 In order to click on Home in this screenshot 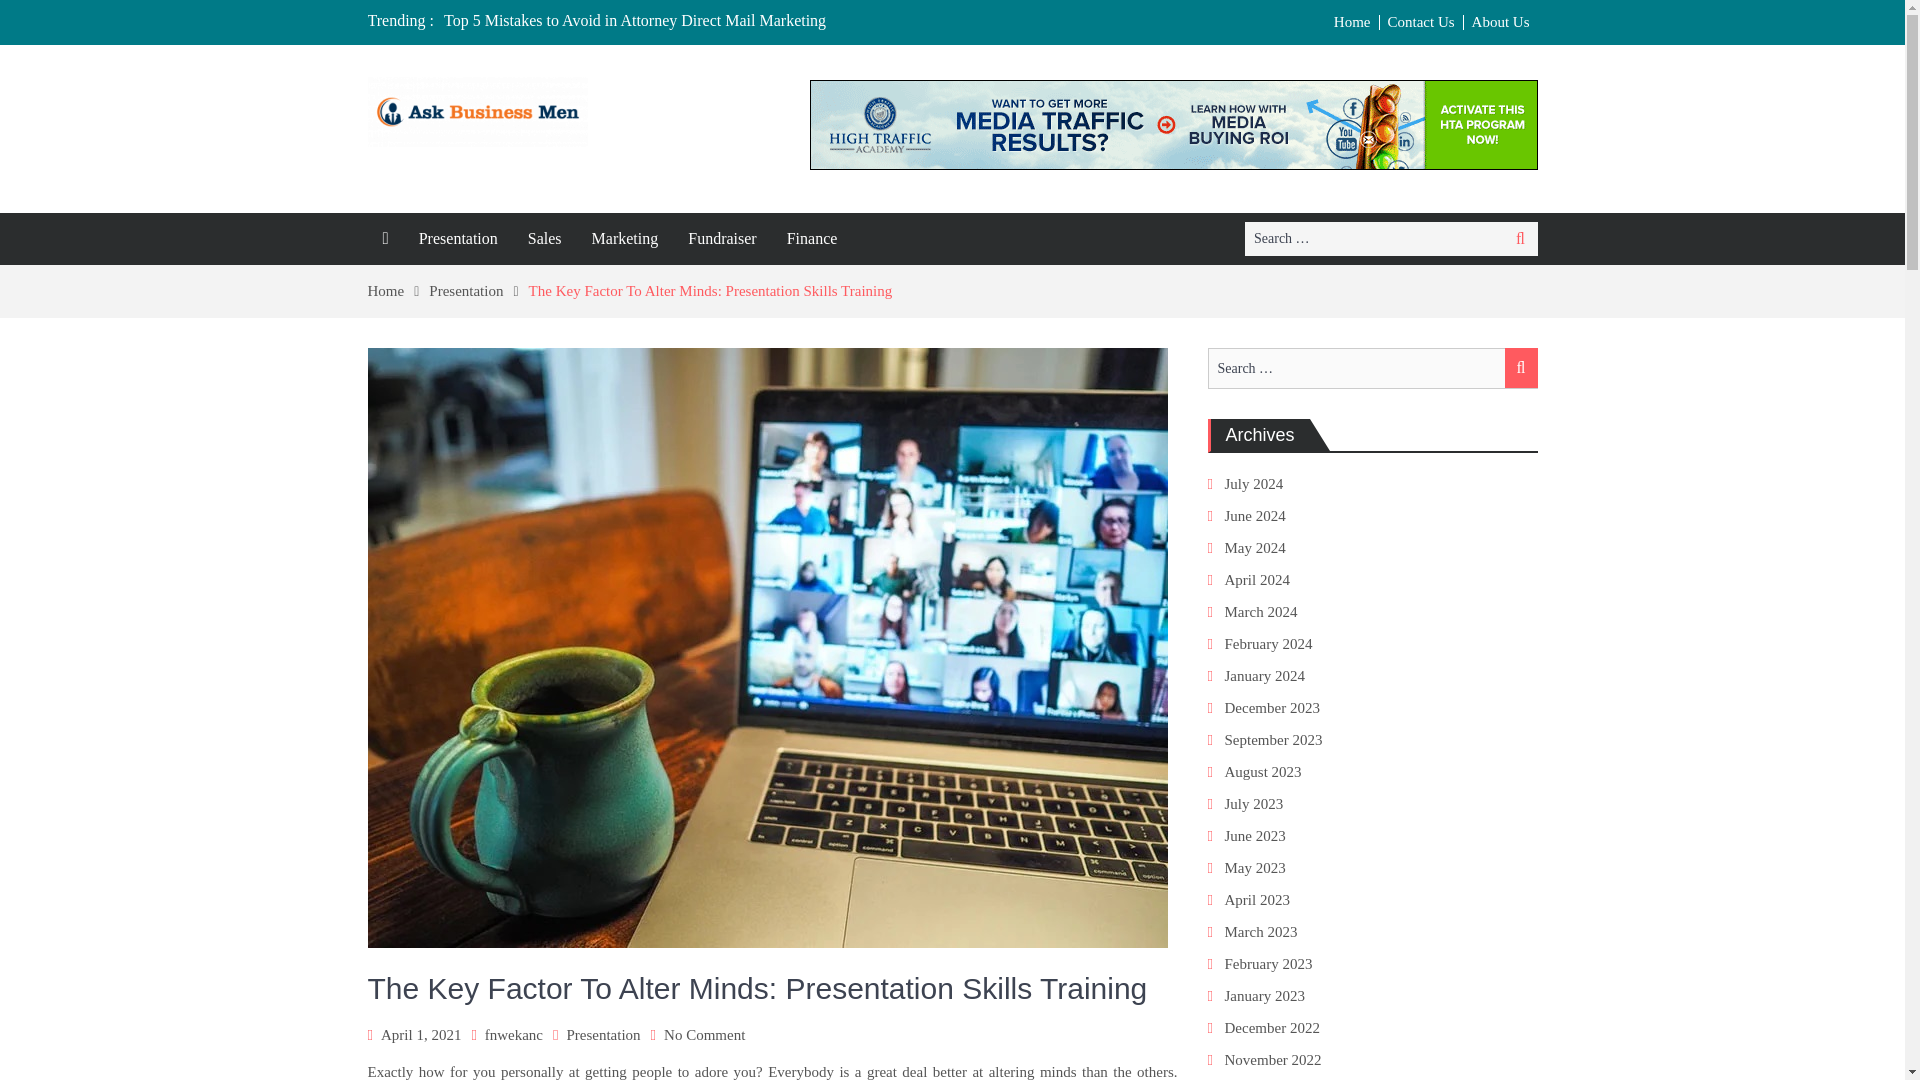, I will do `click(399, 290)`.